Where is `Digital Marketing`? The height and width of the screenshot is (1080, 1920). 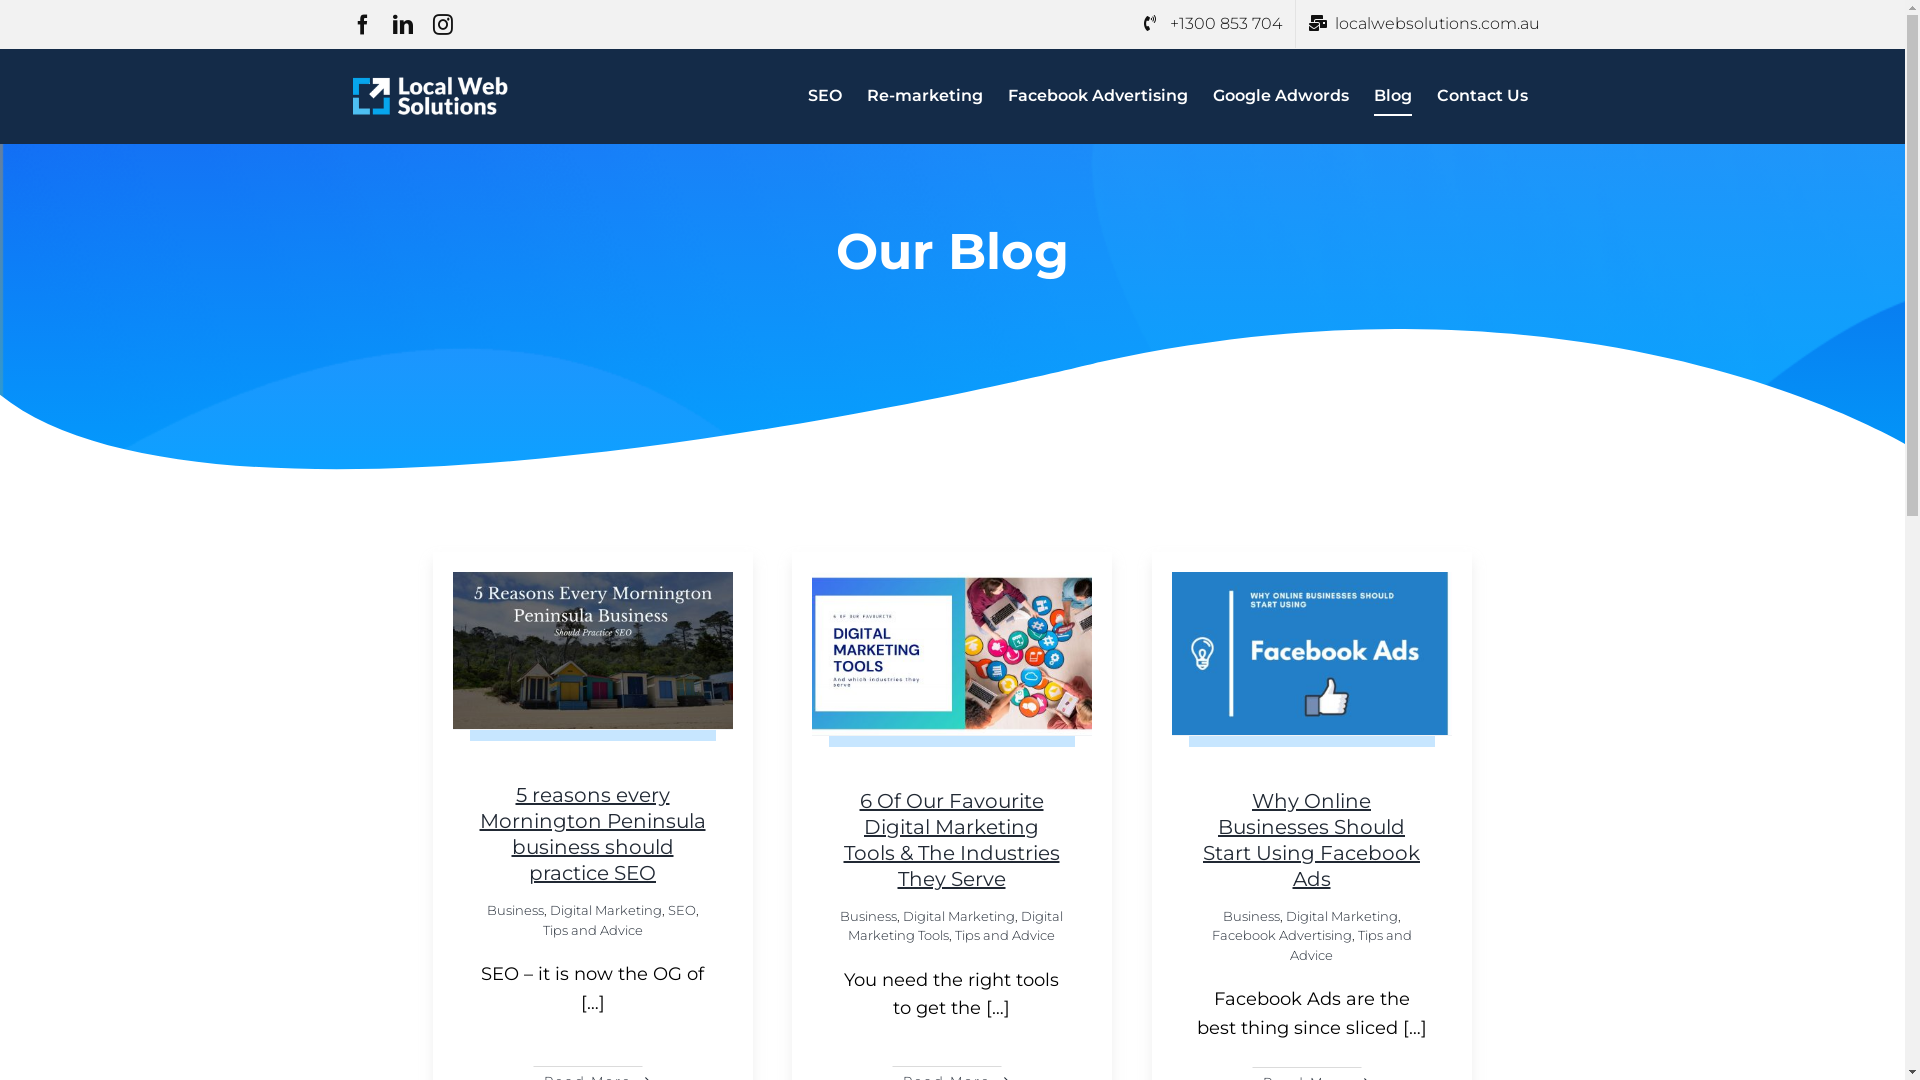
Digital Marketing is located at coordinates (959, 916).